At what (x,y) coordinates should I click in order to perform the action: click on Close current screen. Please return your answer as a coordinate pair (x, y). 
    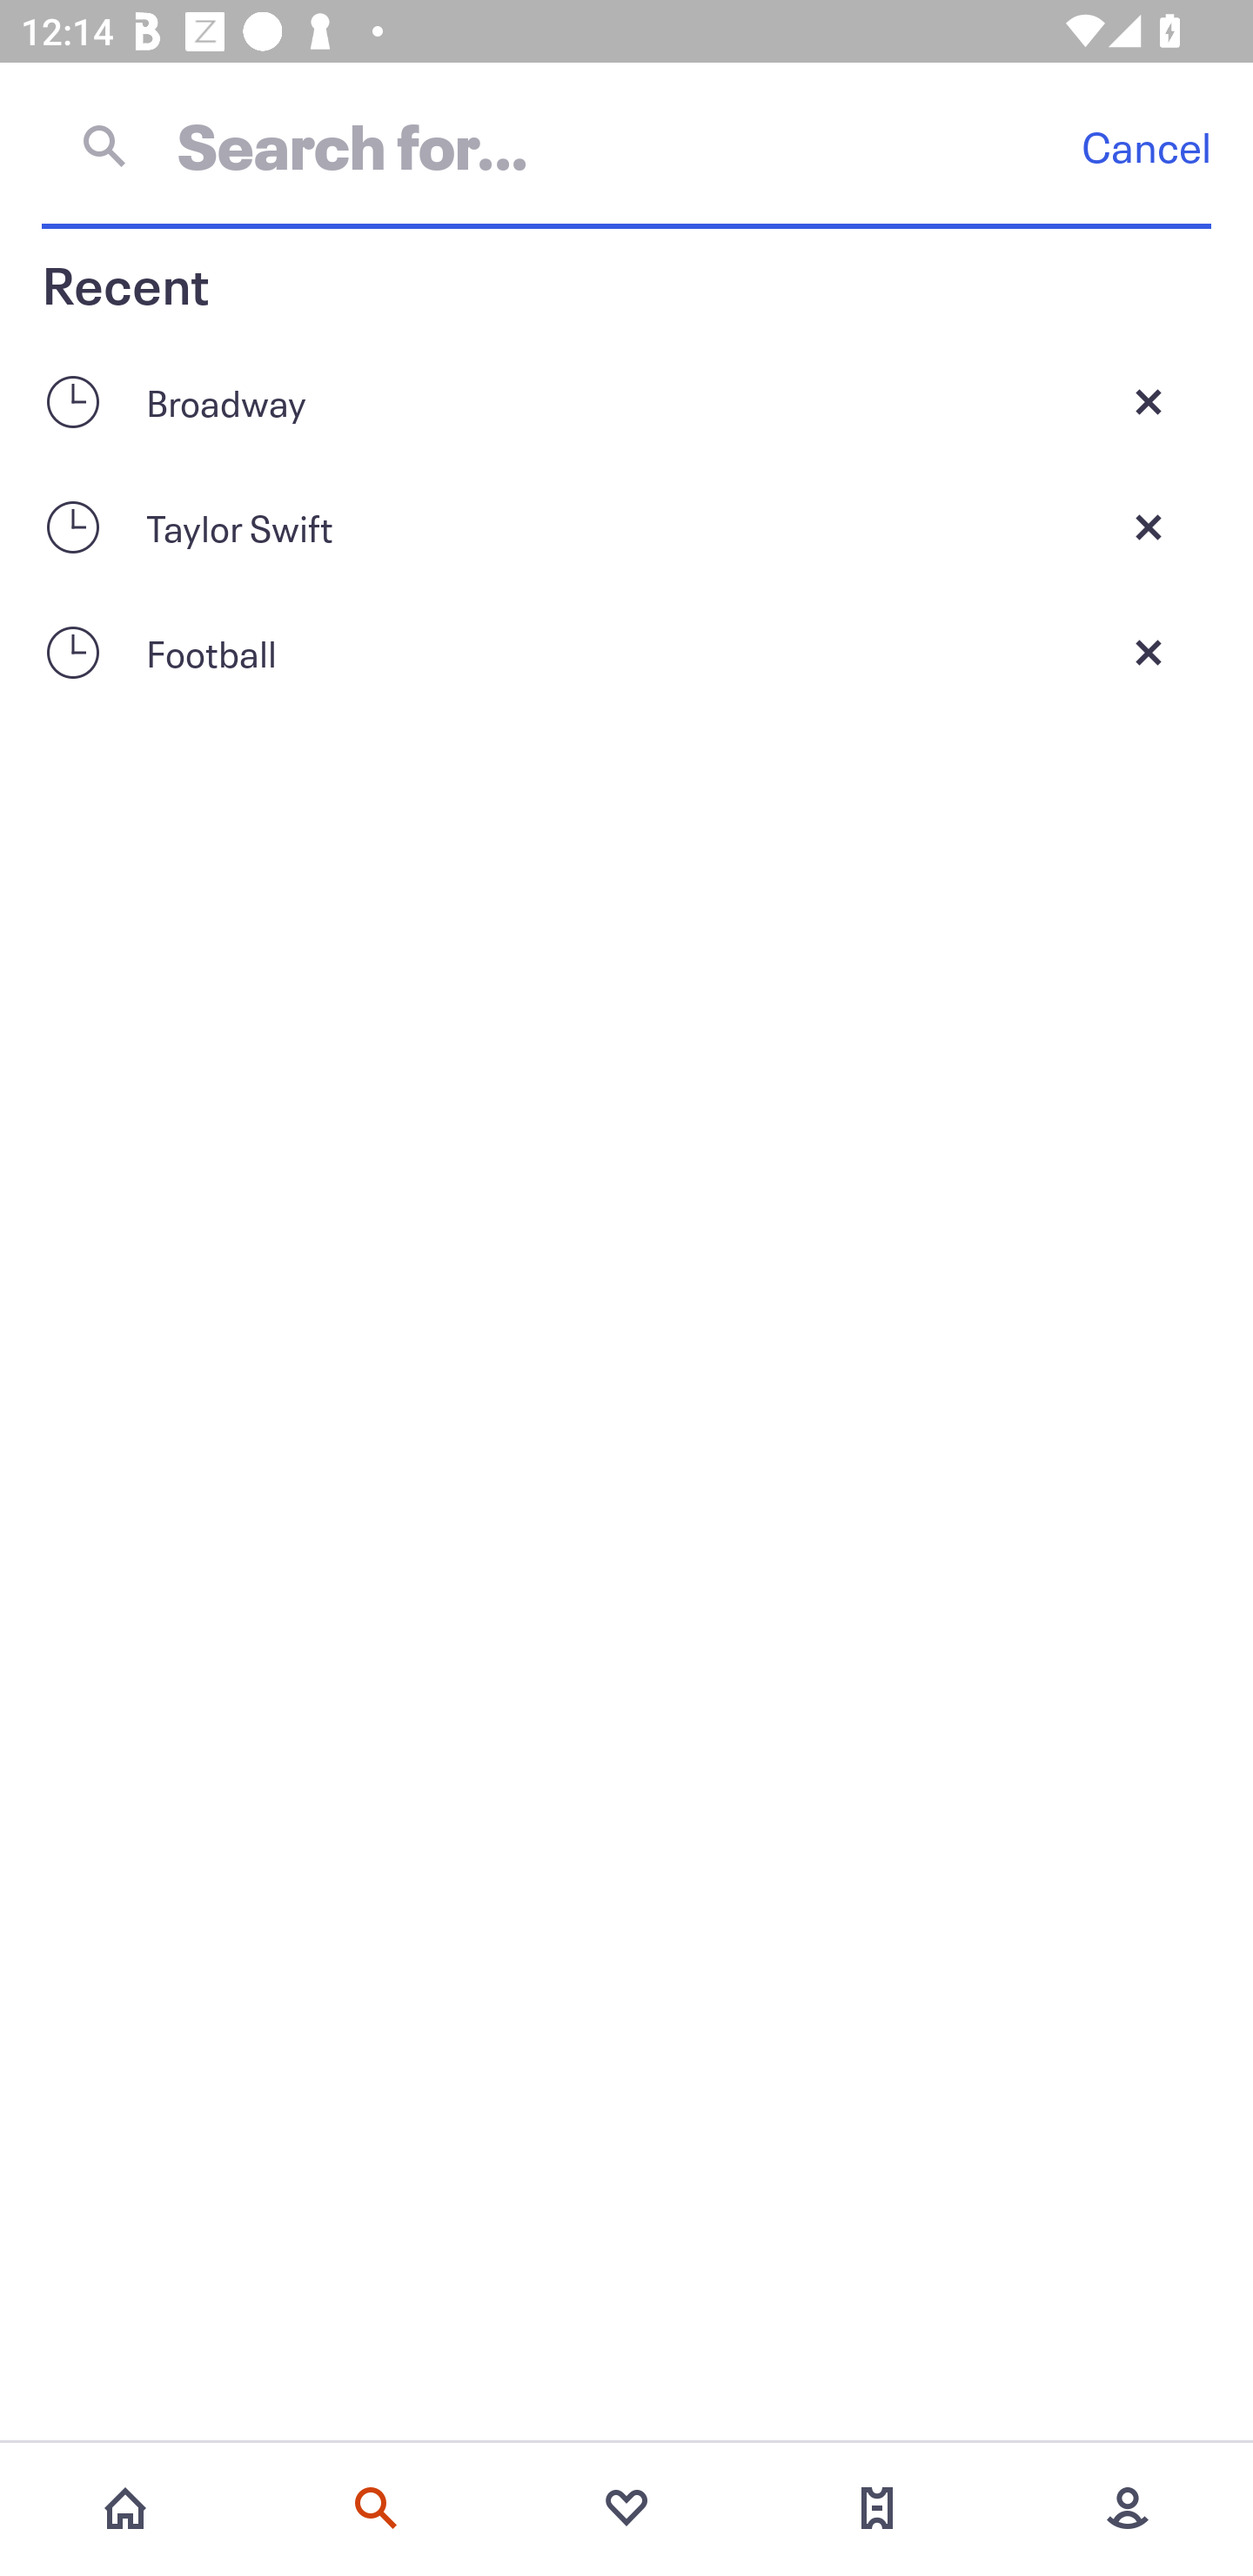
    Looking at the image, I should click on (1149, 526).